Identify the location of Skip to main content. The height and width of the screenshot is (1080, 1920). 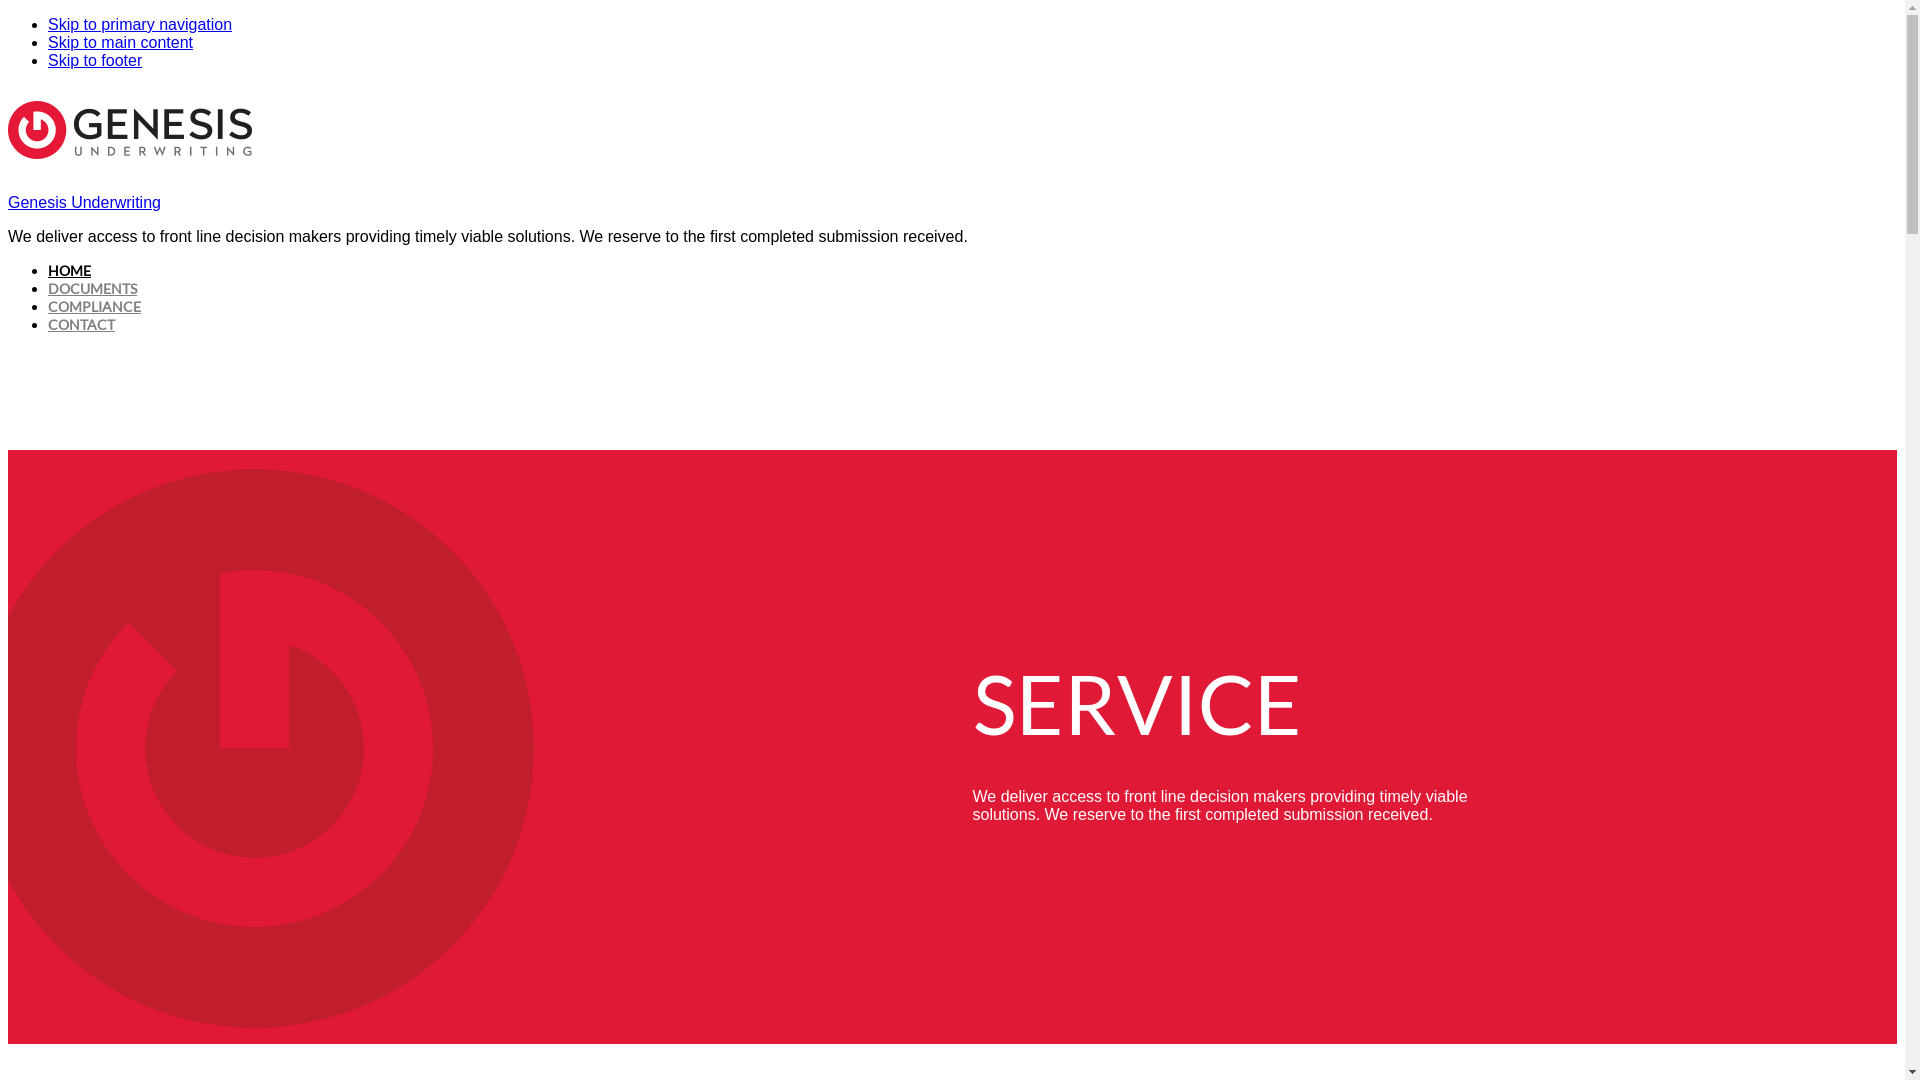
(120, 42).